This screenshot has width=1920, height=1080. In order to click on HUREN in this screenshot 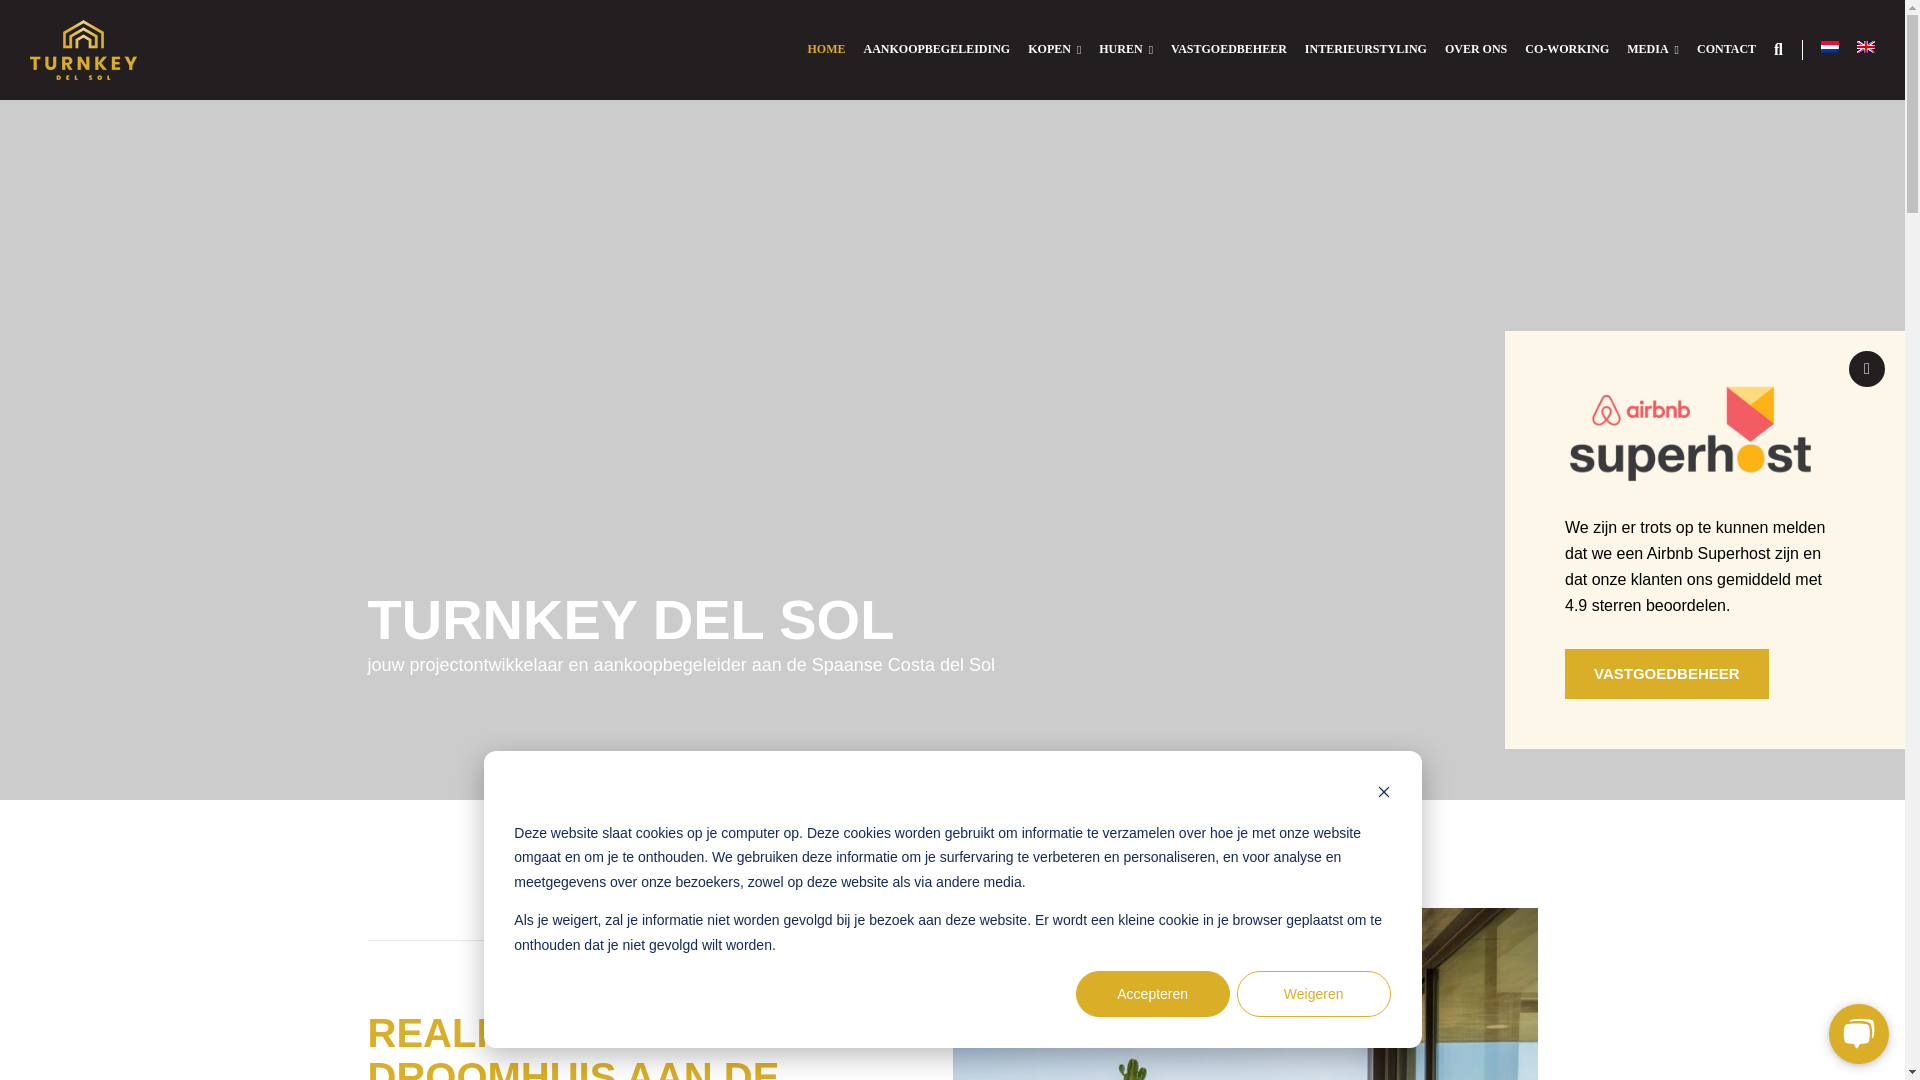, I will do `click(1126, 50)`.